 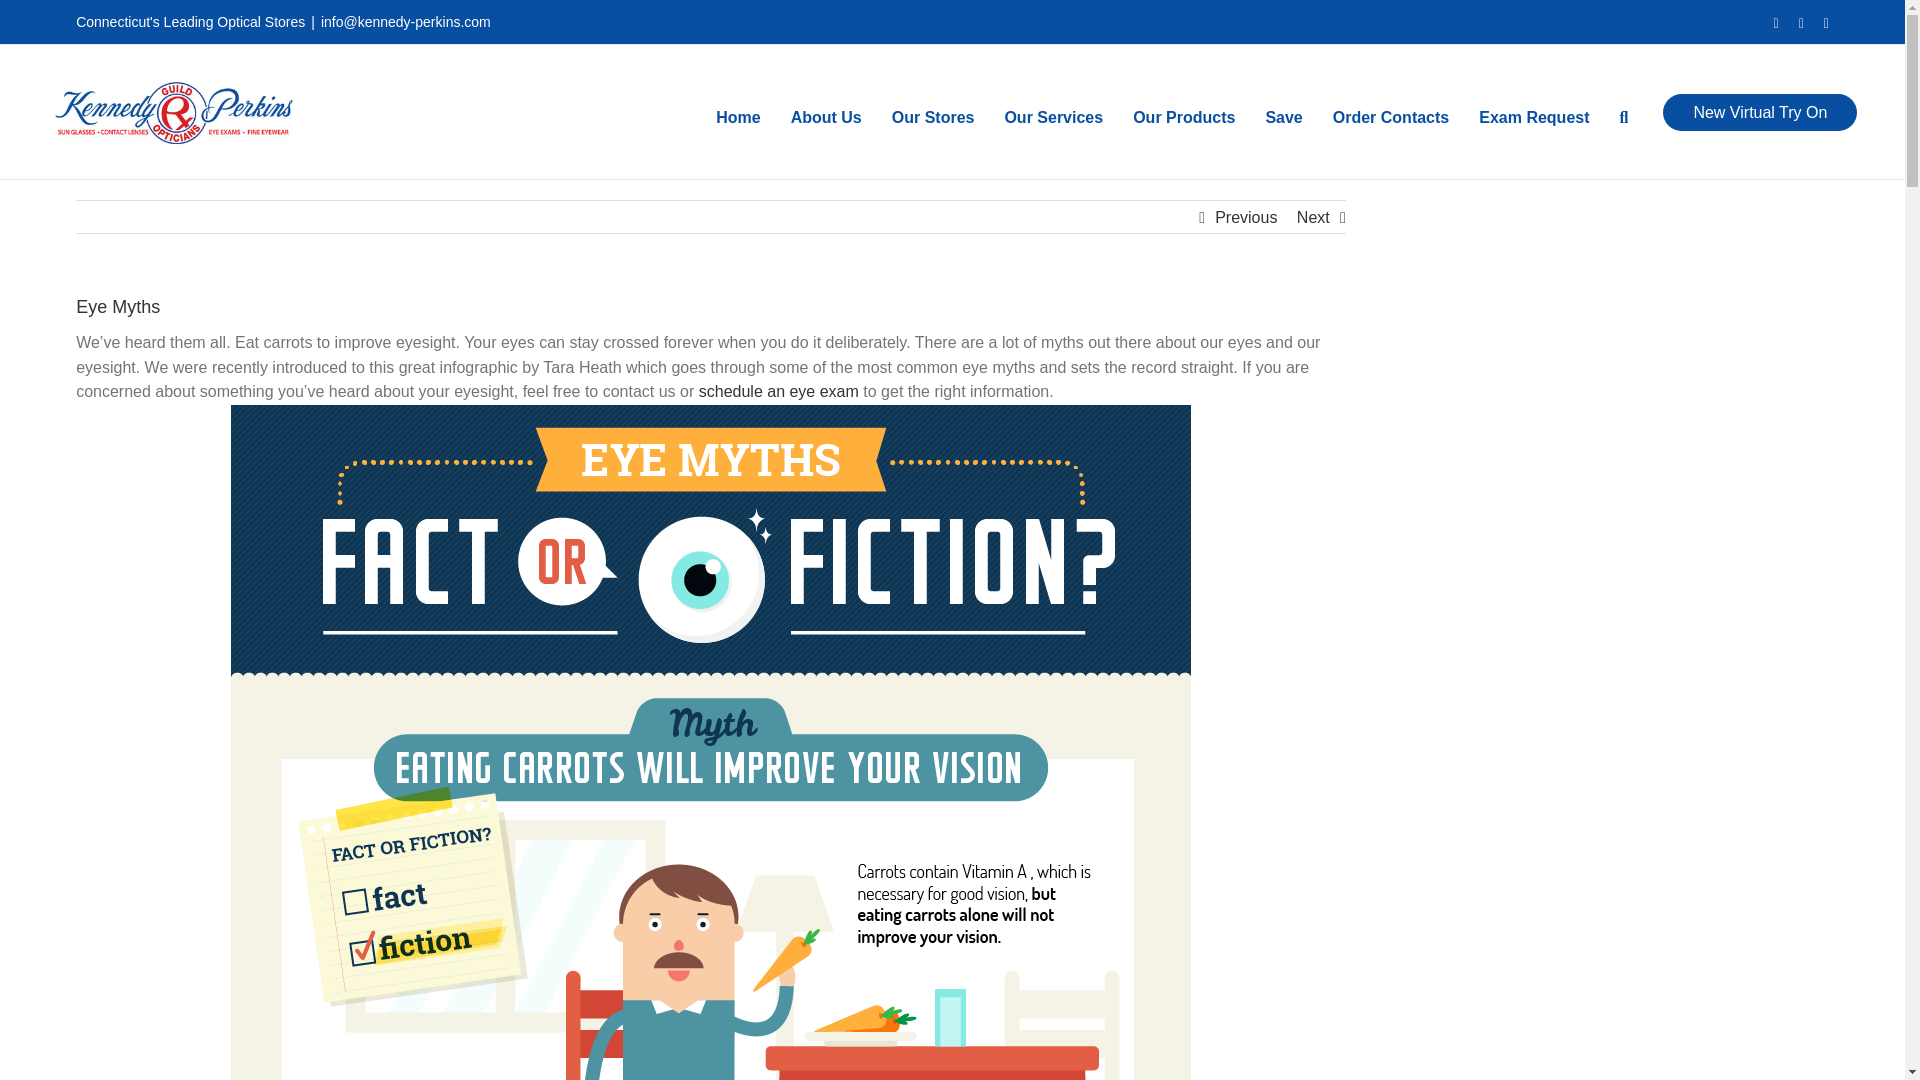 What do you see at coordinates (1390, 112) in the screenshot?
I see `Order Contacts` at bounding box center [1390, 112].